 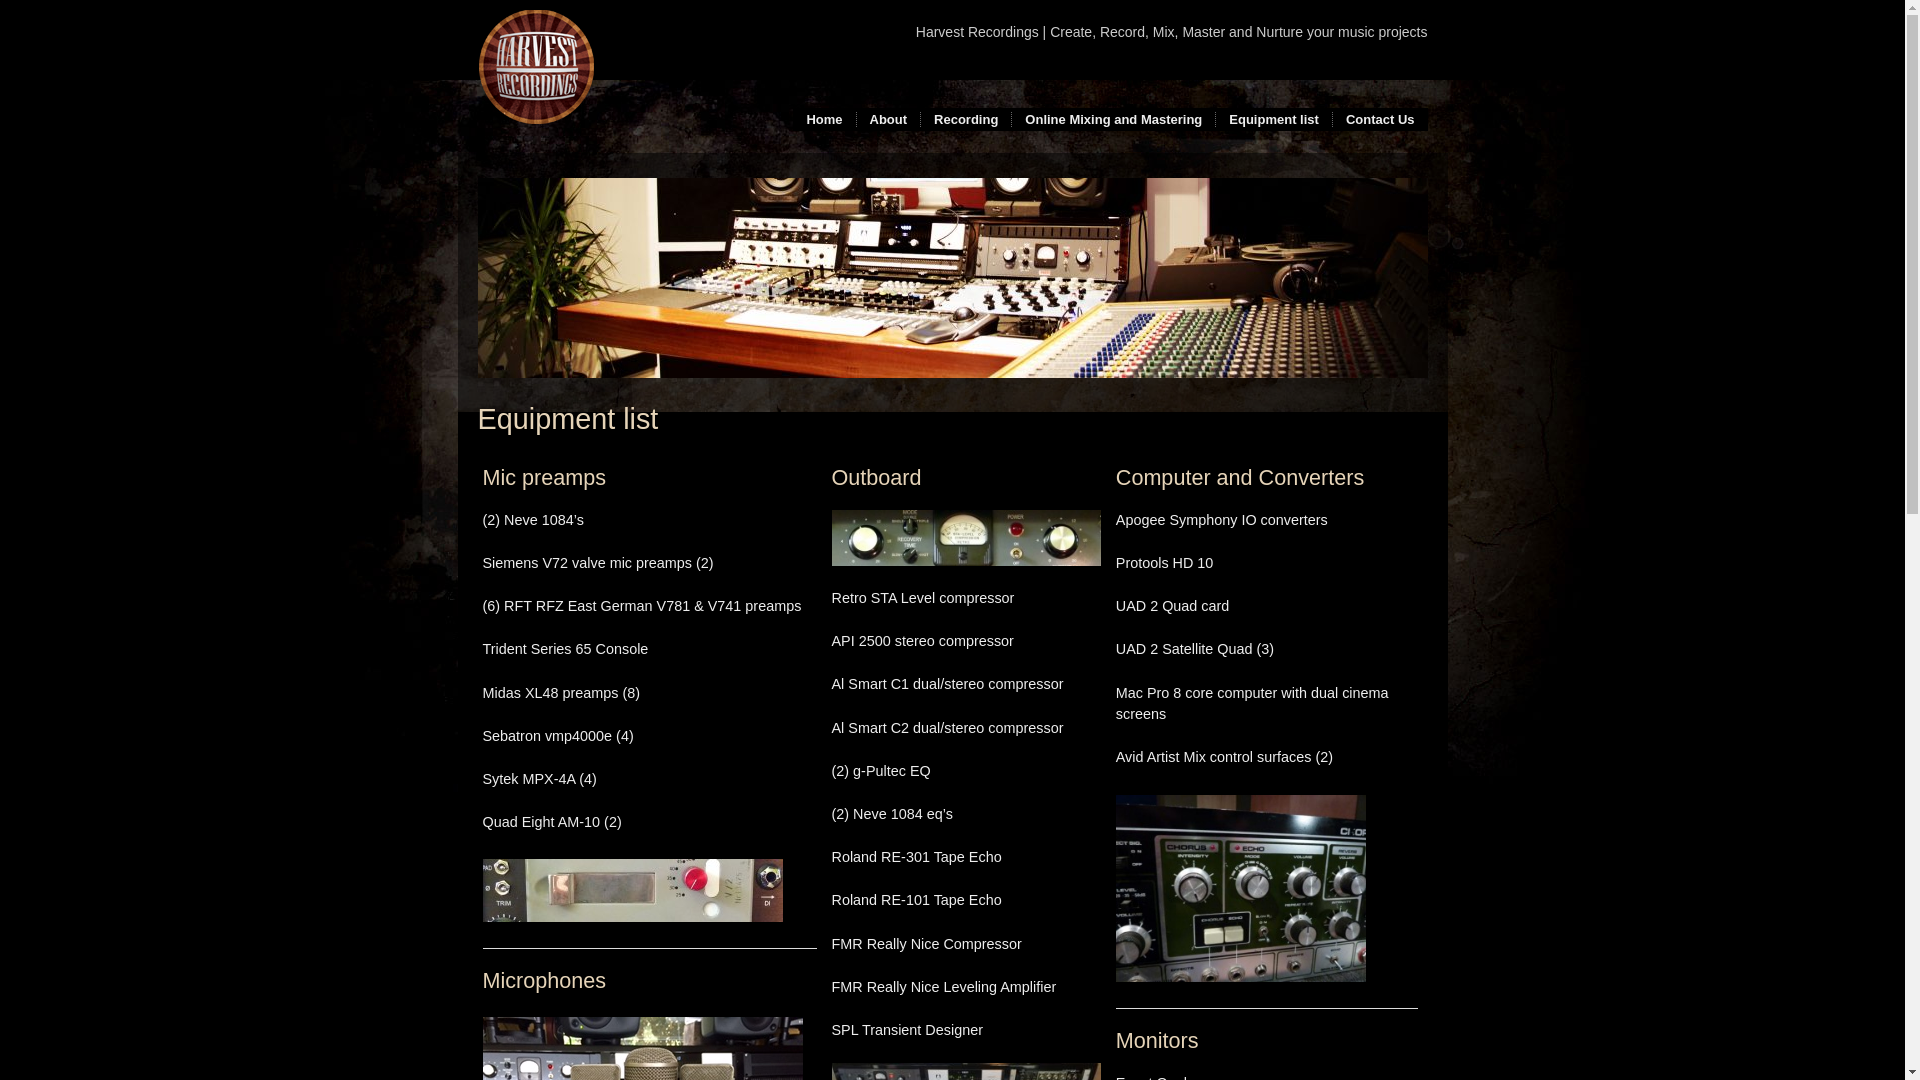 I want to click on About, so click(x=888, y=120).